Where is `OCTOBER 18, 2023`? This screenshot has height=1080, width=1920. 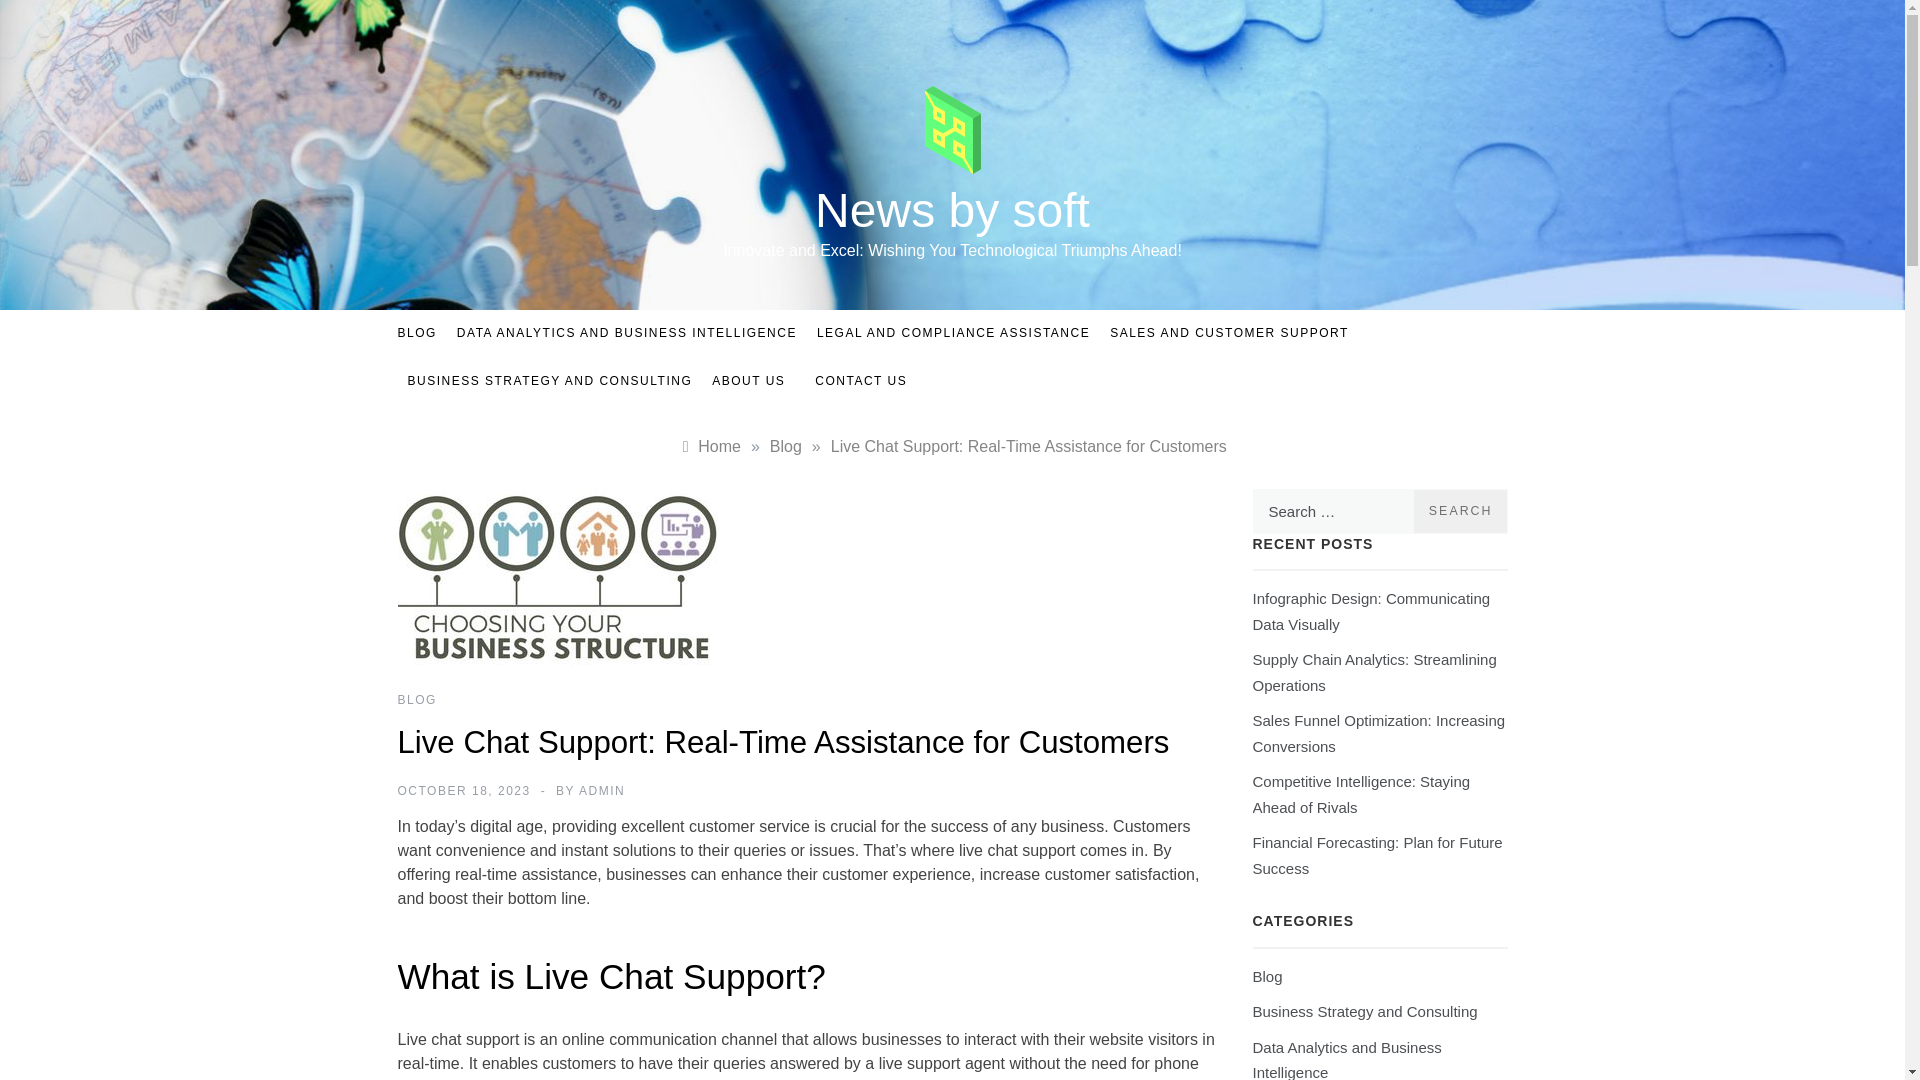
OCTOBER 18, 2023 is located at coordinates (464, 791).